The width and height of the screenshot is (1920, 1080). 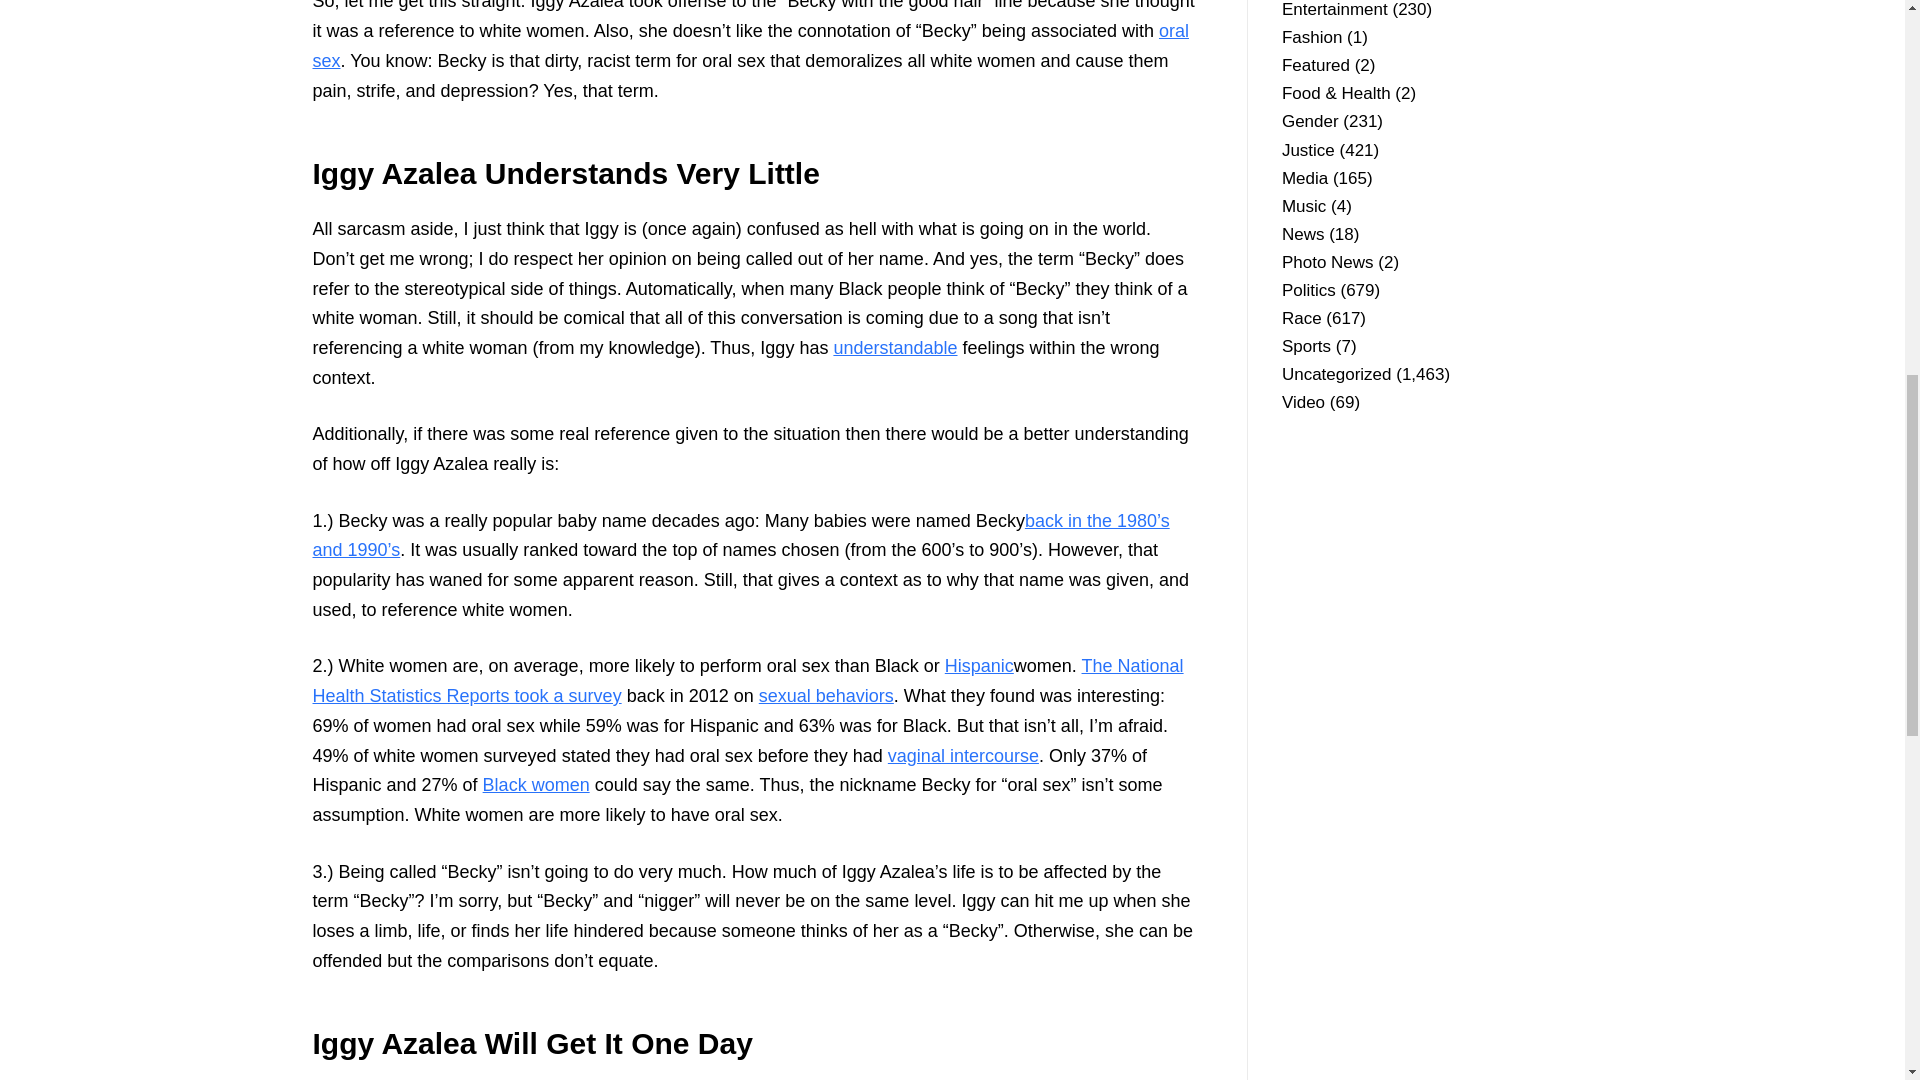 What do you see at coordinates (962, 756) in the screenshot?
I see `vaginal intercourse` at bounding box center [962, 756].